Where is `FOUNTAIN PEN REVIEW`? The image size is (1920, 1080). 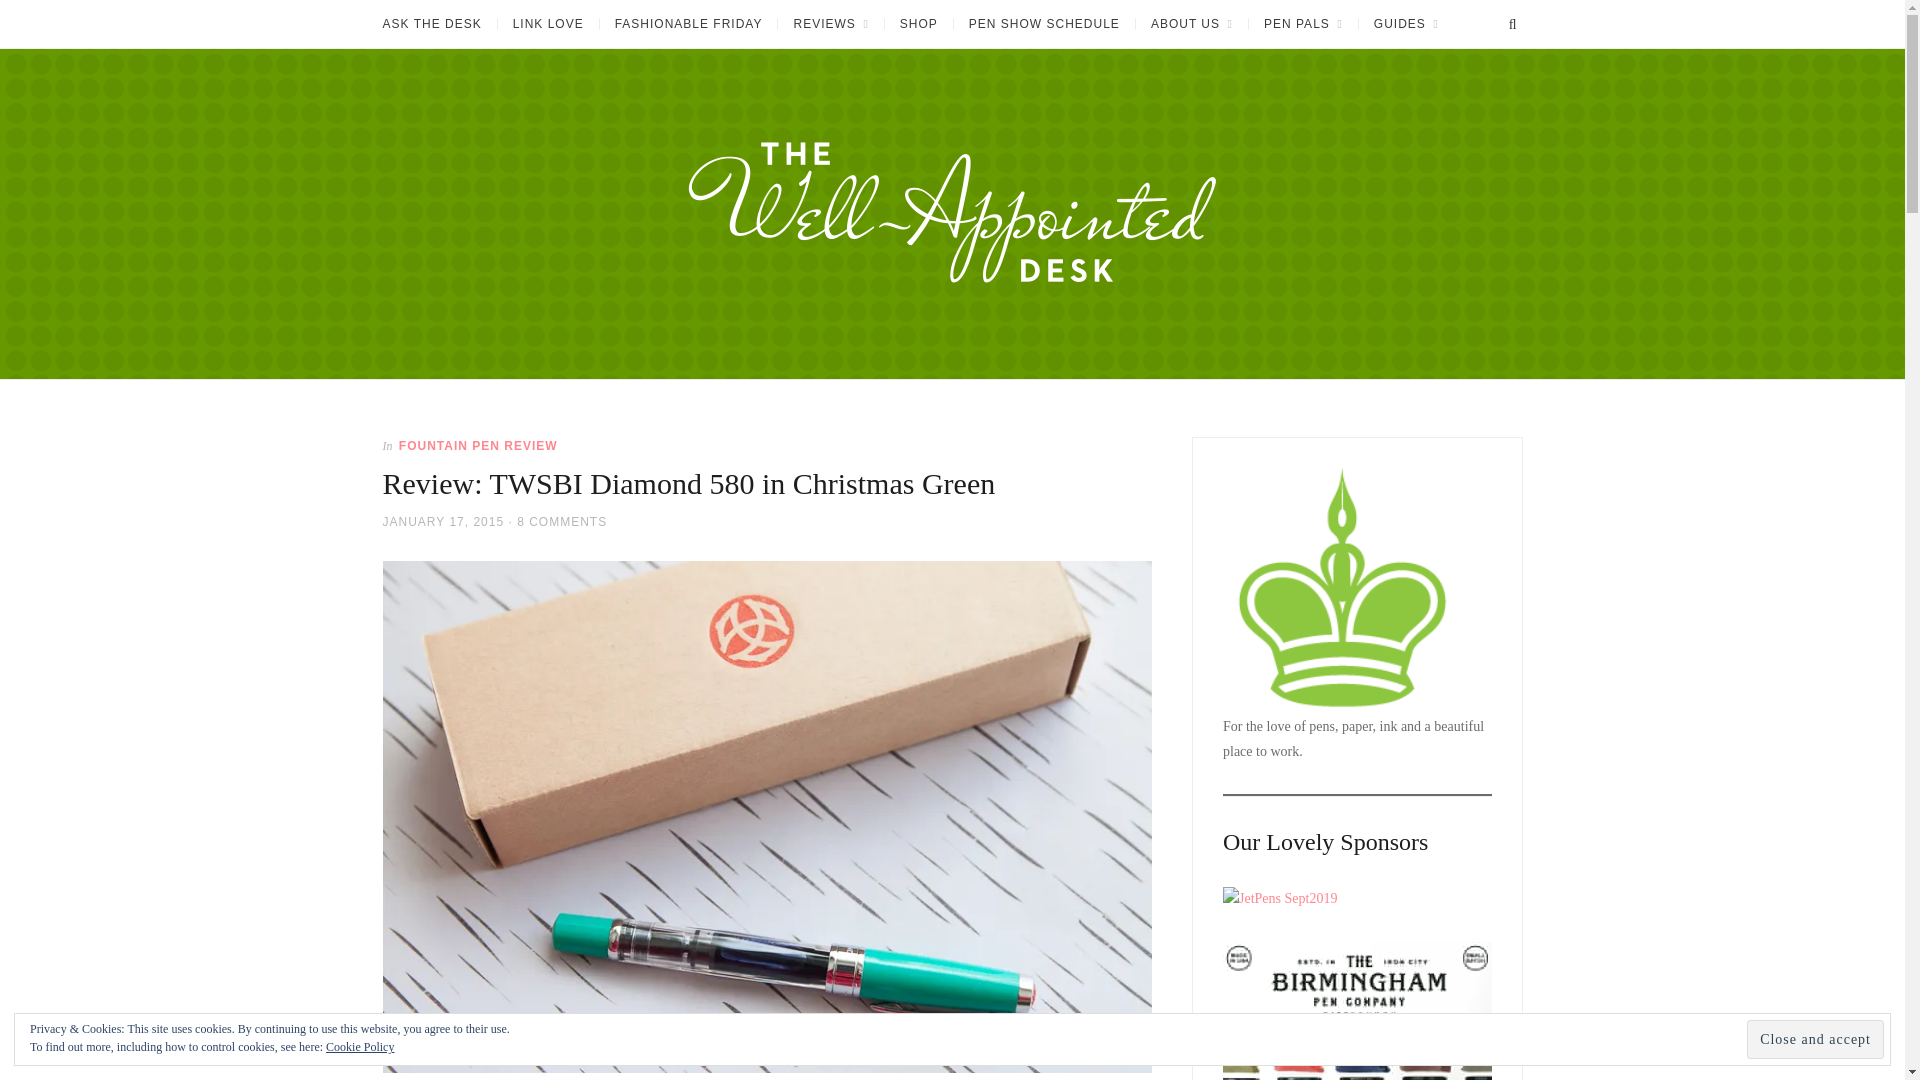 FOUNTAIN PEN REVIEW is located at coordinates (478, 445).